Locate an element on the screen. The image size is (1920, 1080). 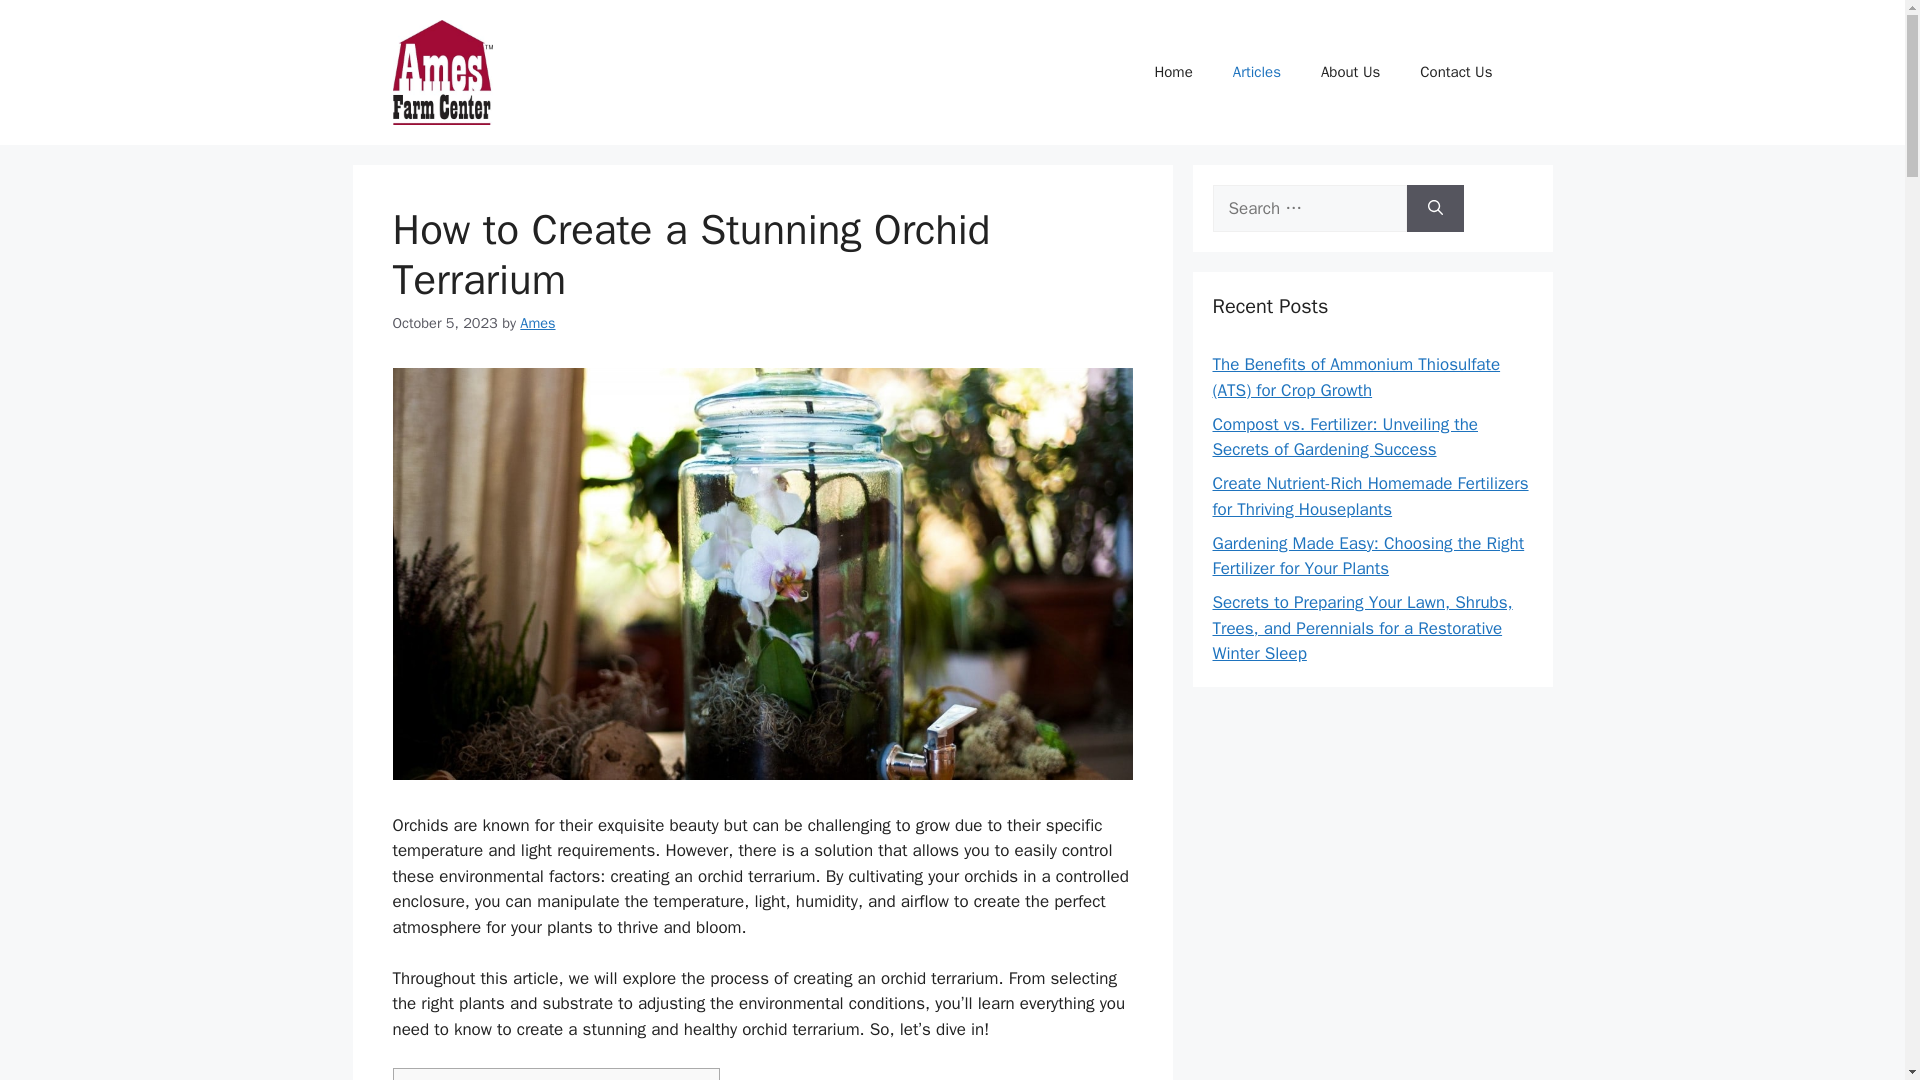
View all posts by Ames is located at coordinates (537, 322).